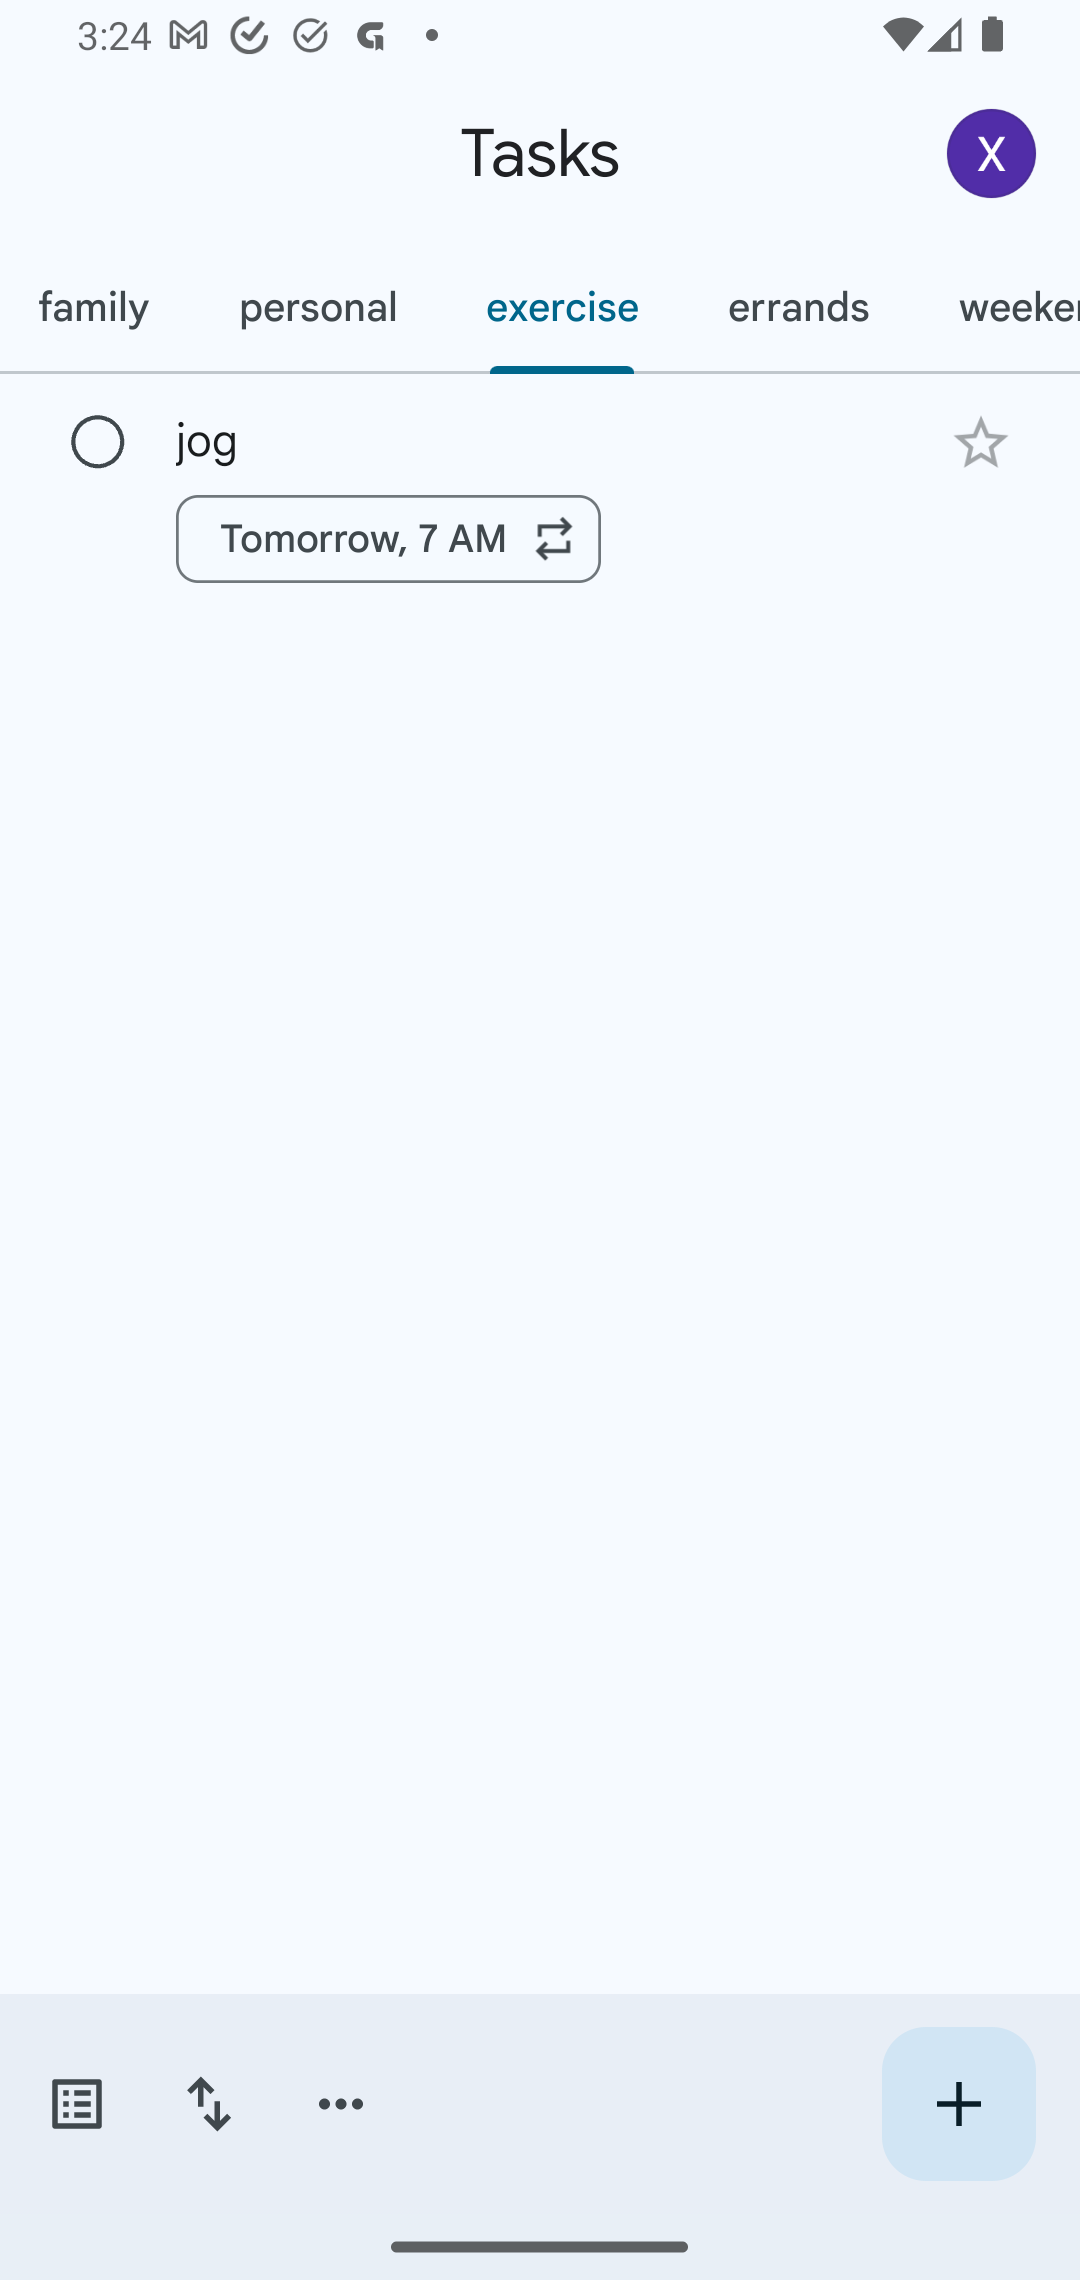 This screenshot has width=1080, height=2280. I want to click on errands, so click(798, 307).